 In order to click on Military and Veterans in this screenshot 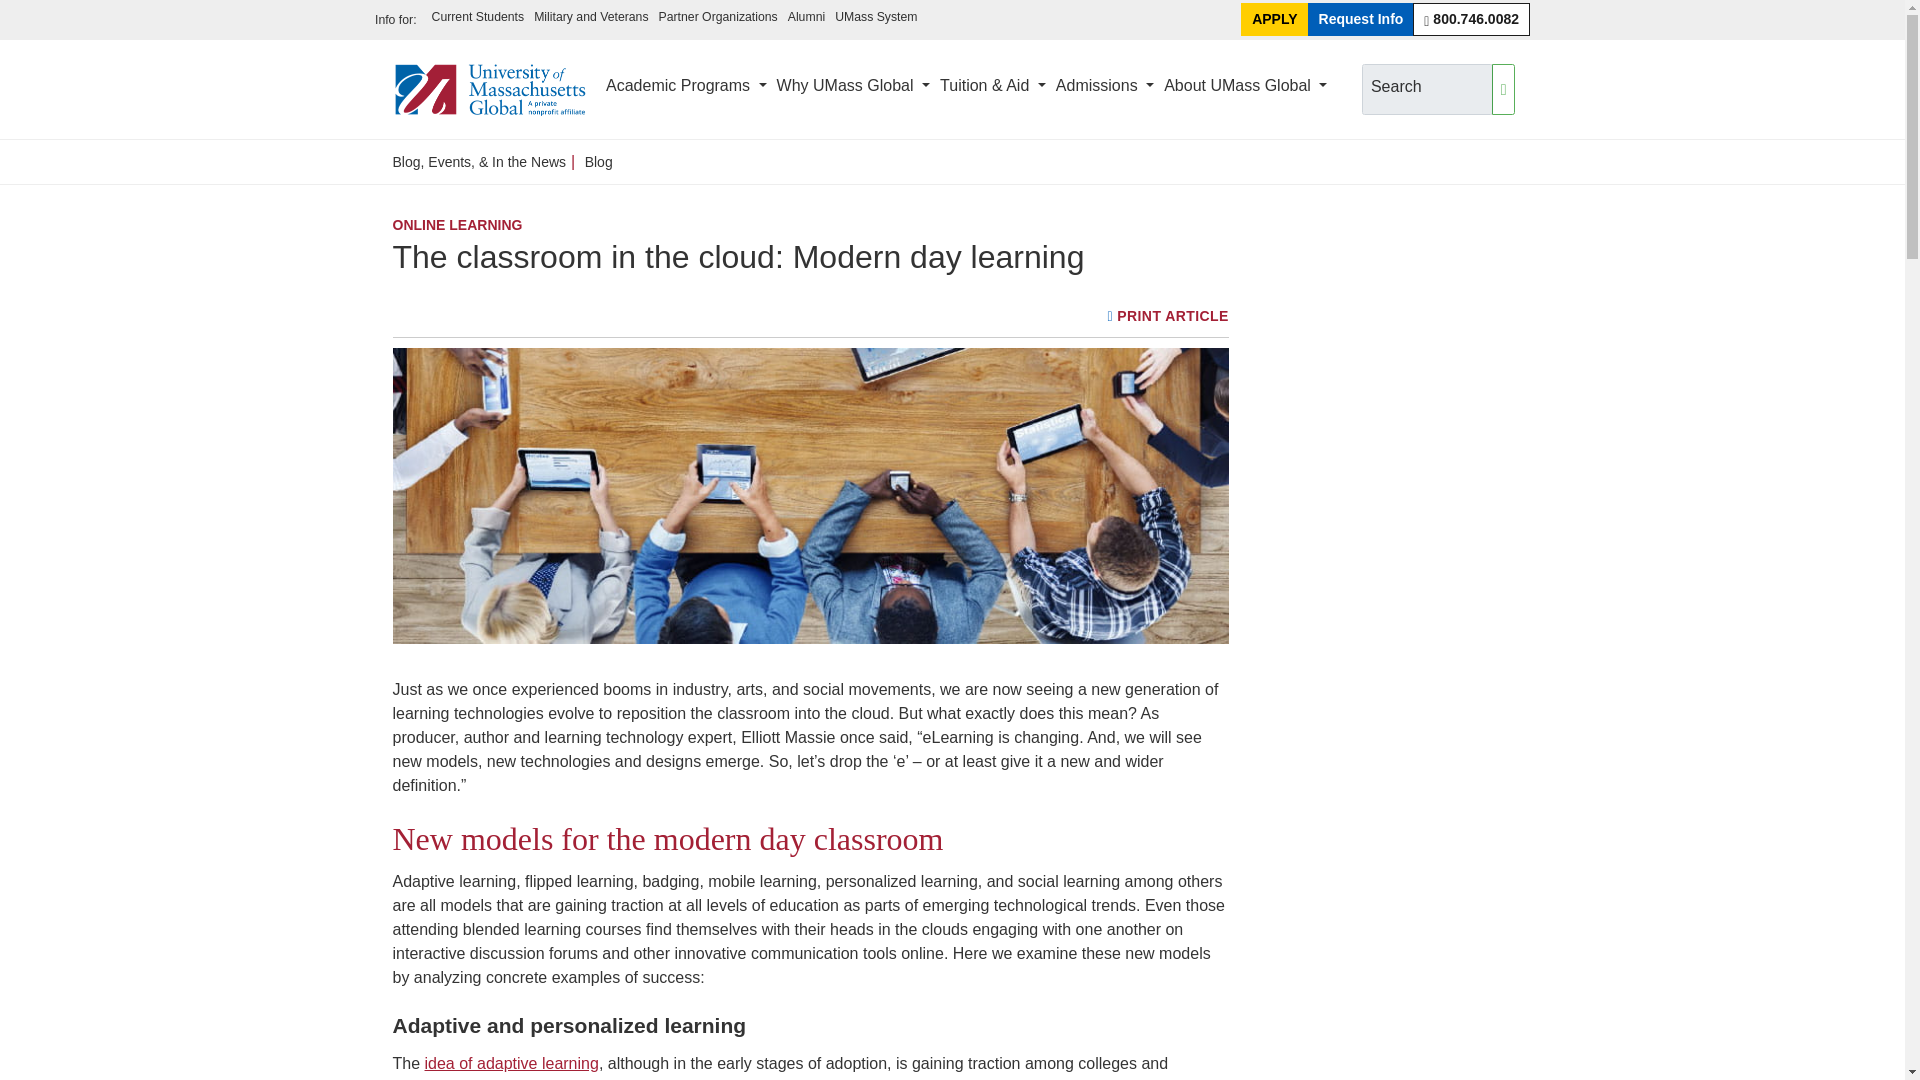, I will do `click(590, 18)`.